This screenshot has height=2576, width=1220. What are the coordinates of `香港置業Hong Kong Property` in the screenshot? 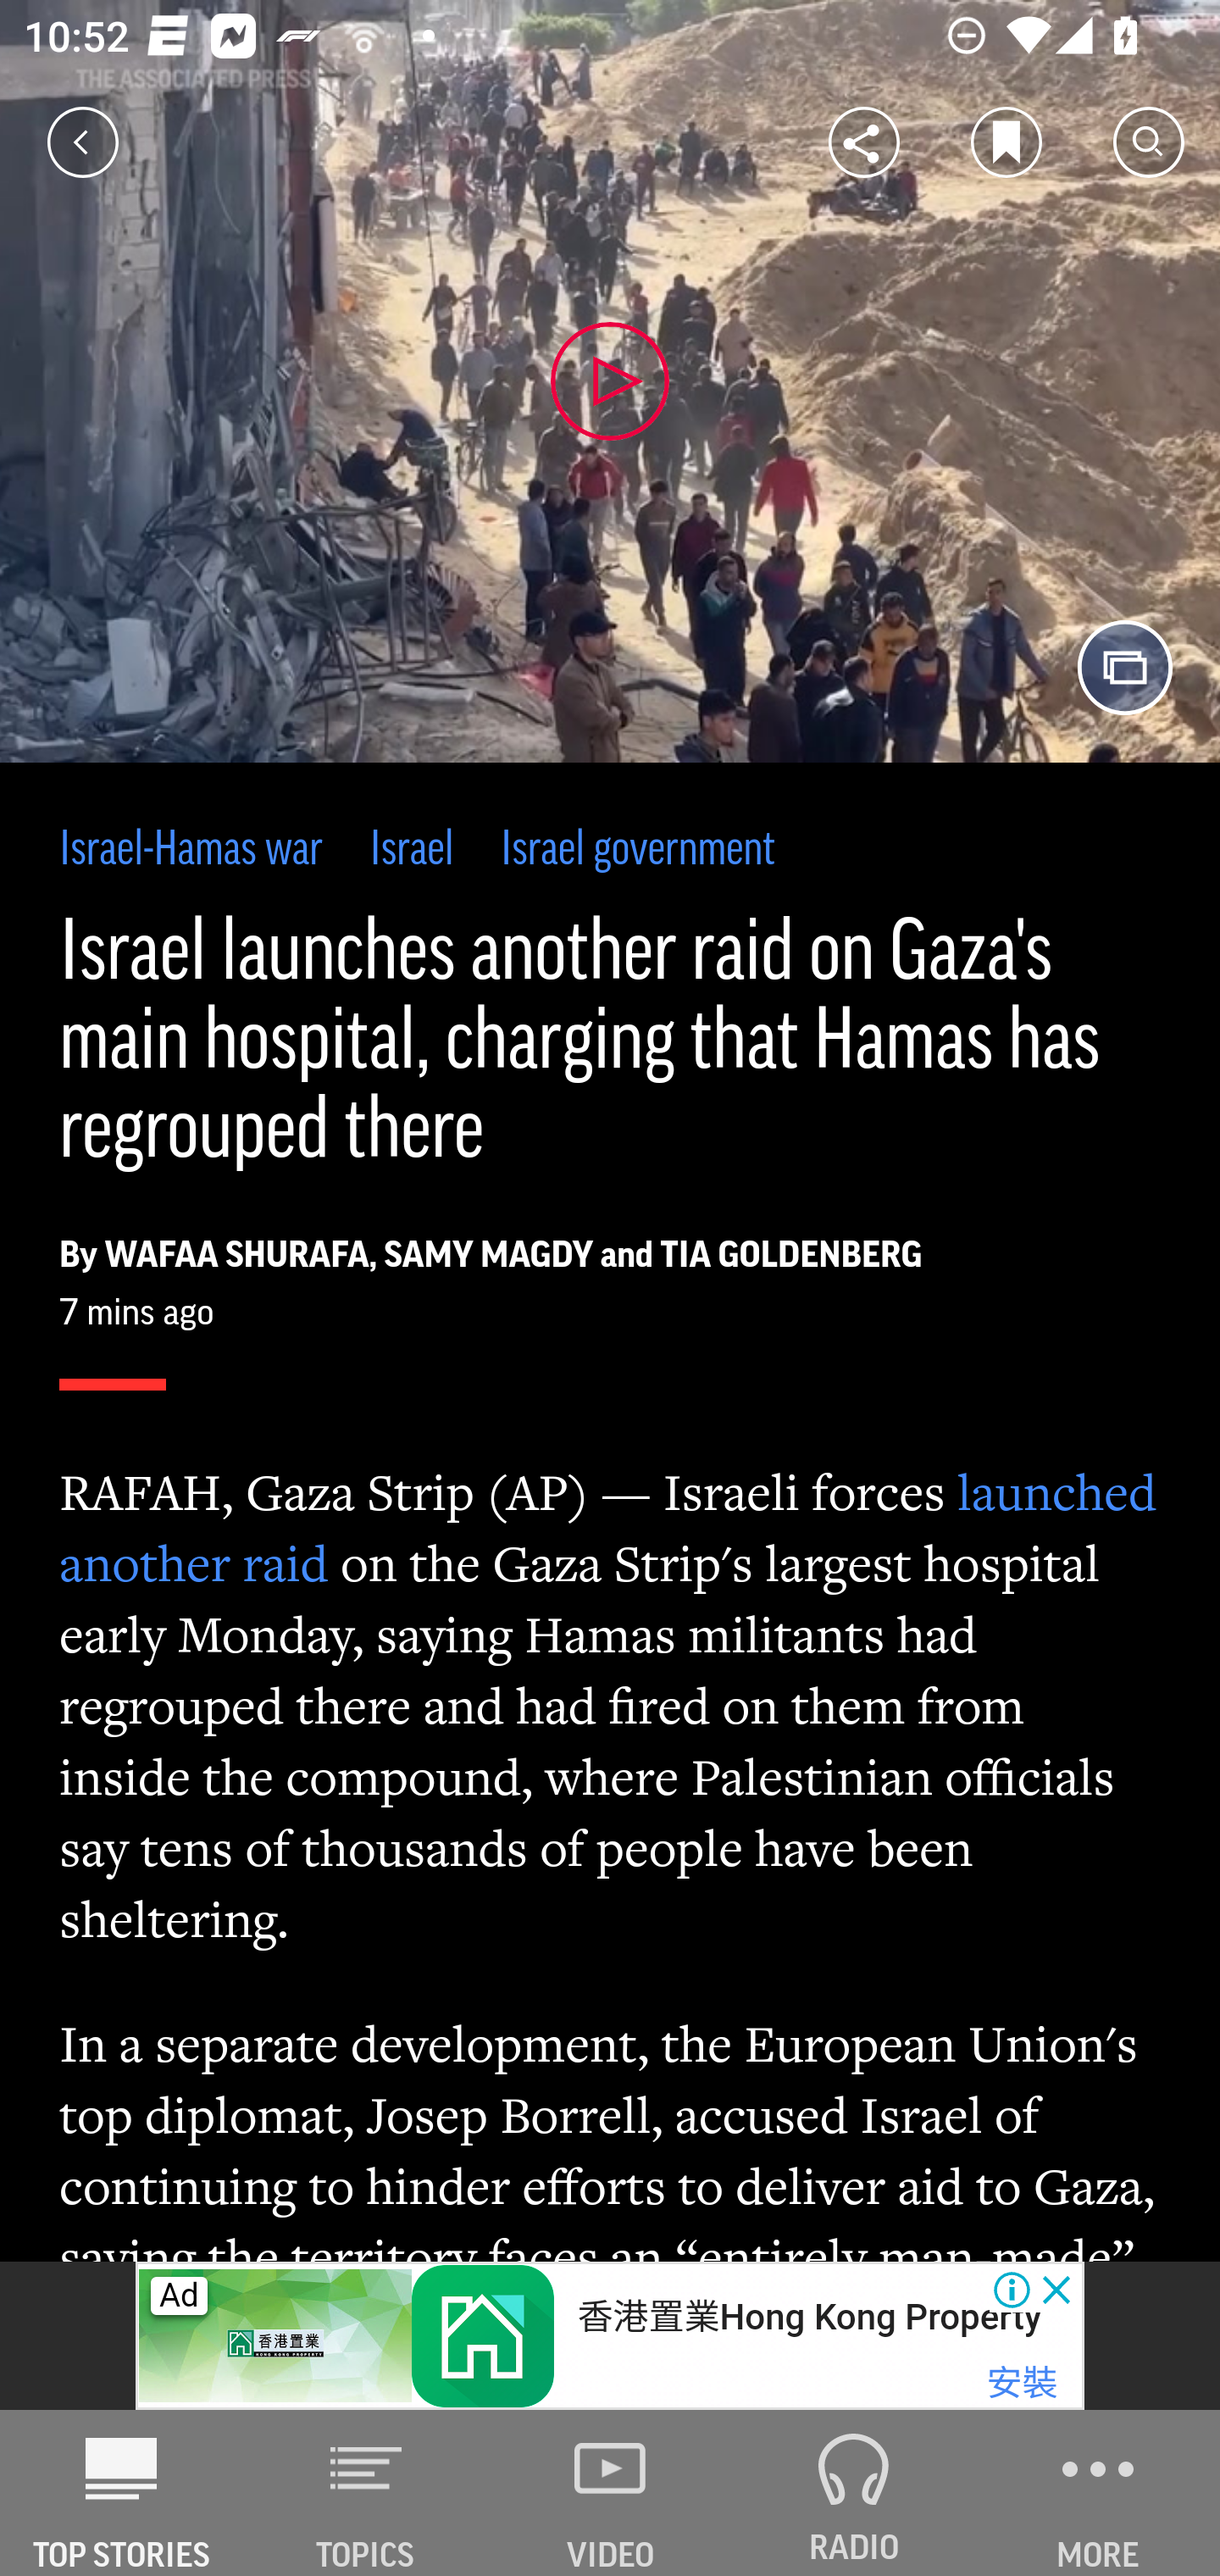 It's located at (808, 2317).